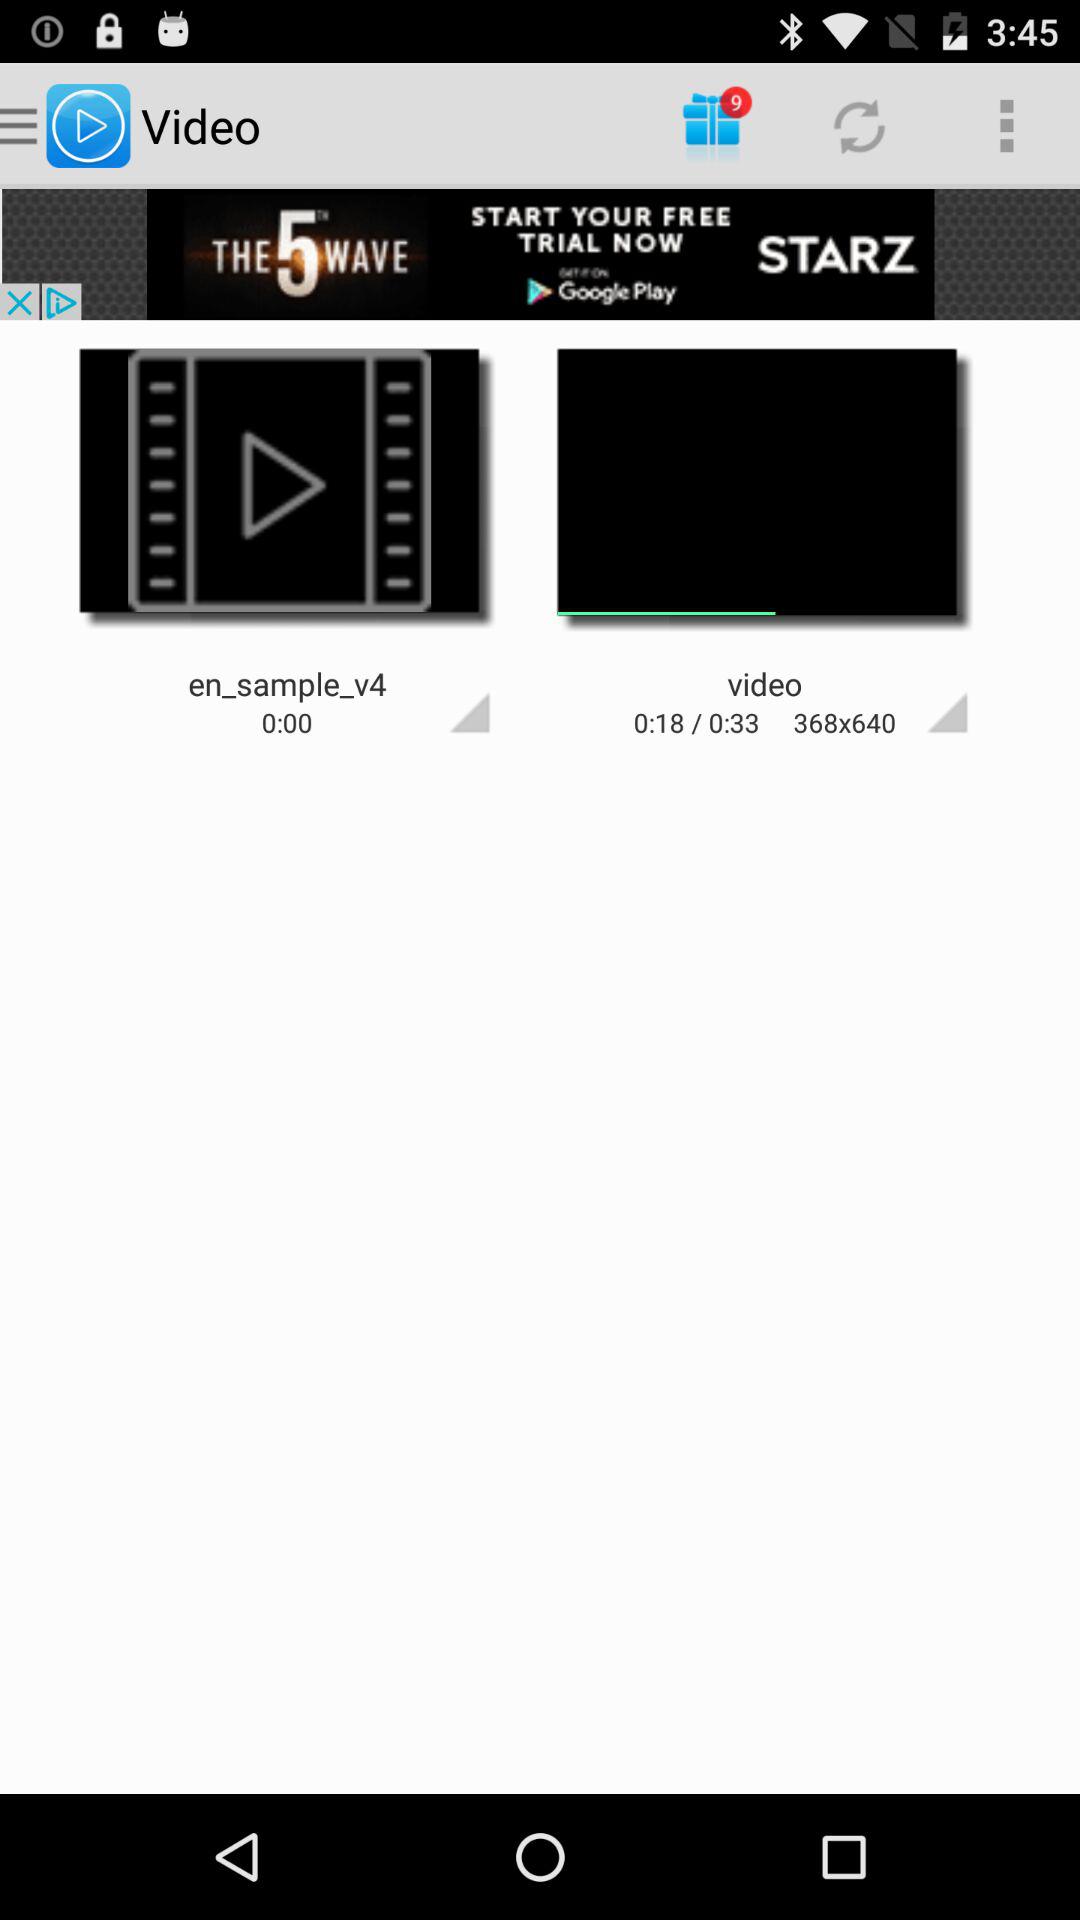 The width and height of the screenshot is (1080, 1920). What do you see at coordinates (434, 677) in the screenshot?
I see `toggle to open option` at bounding box center [434, 677].